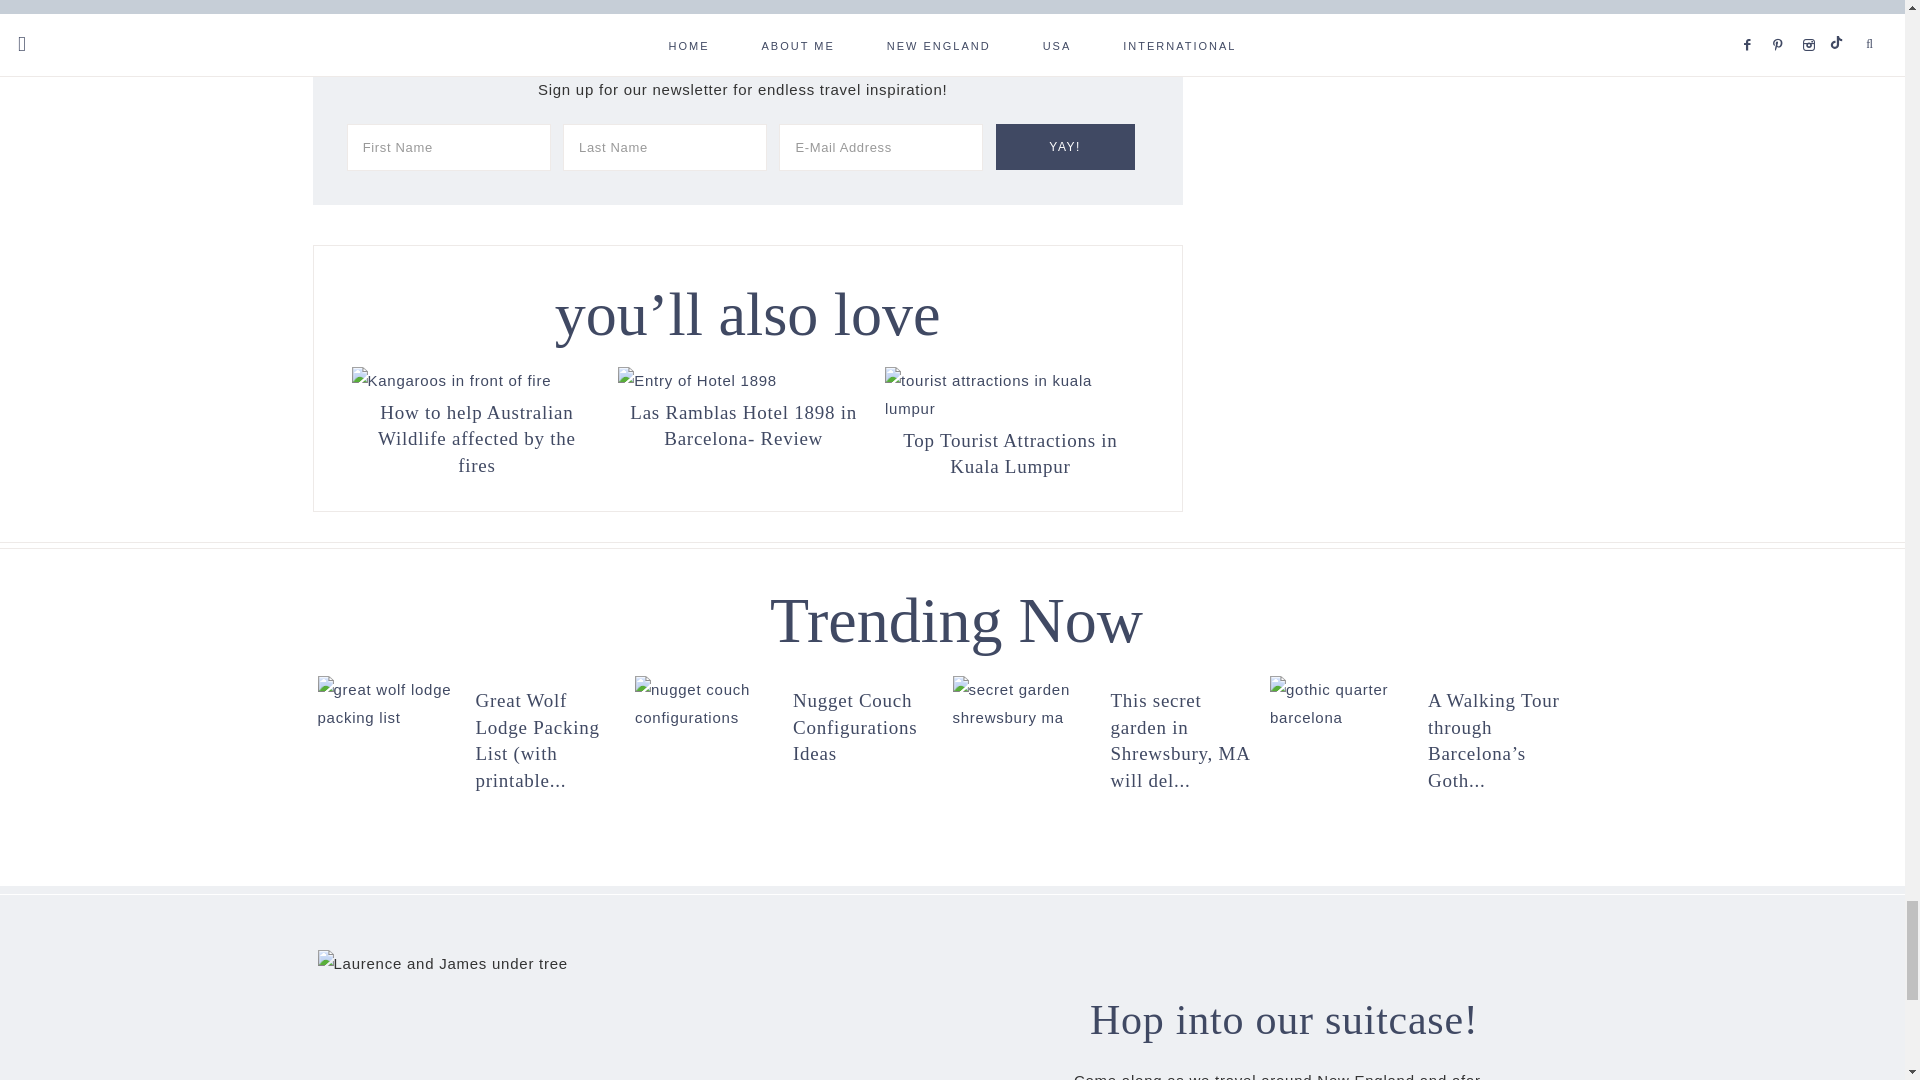 This screenshot has width=1920, height=1080. Describe the element at coordinates (1065, 146) in the screenshot. I see `YAY!` at that location.